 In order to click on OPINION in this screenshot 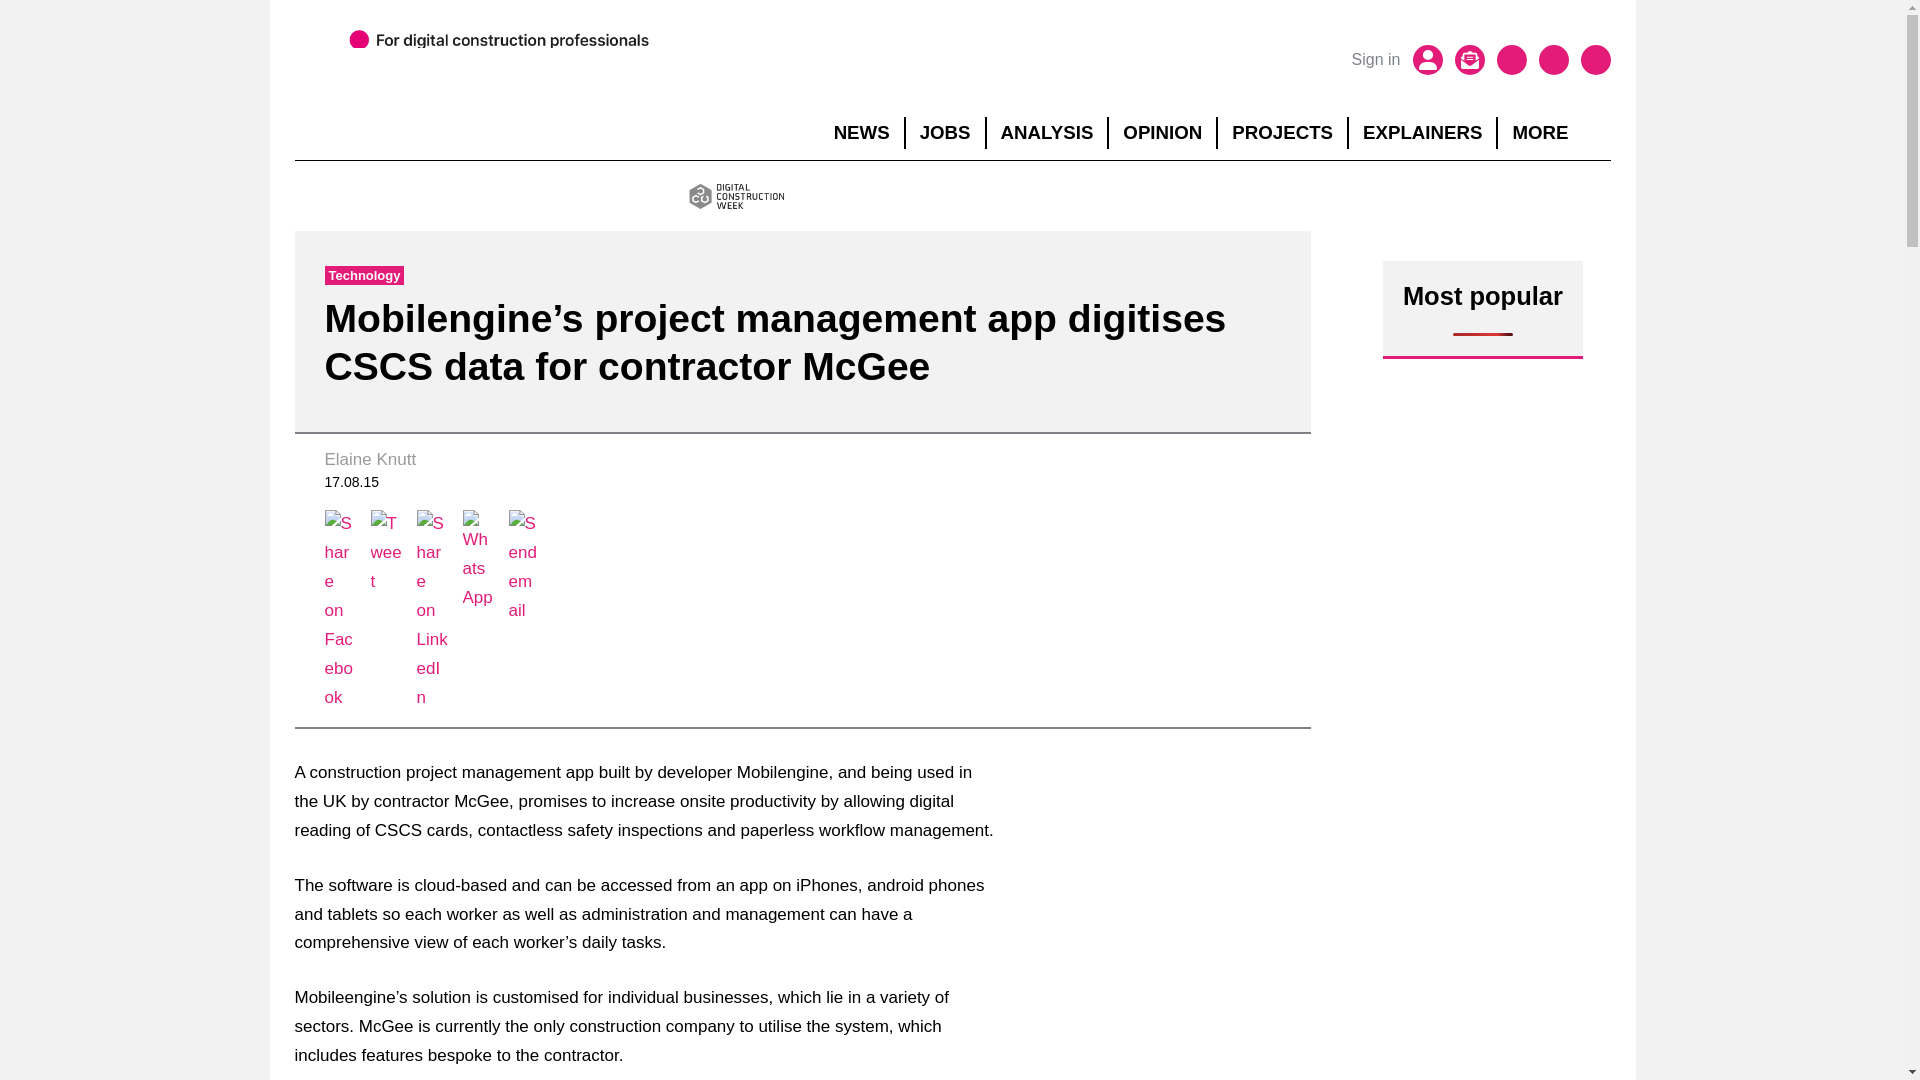, I will do `click(1162, 132)`.